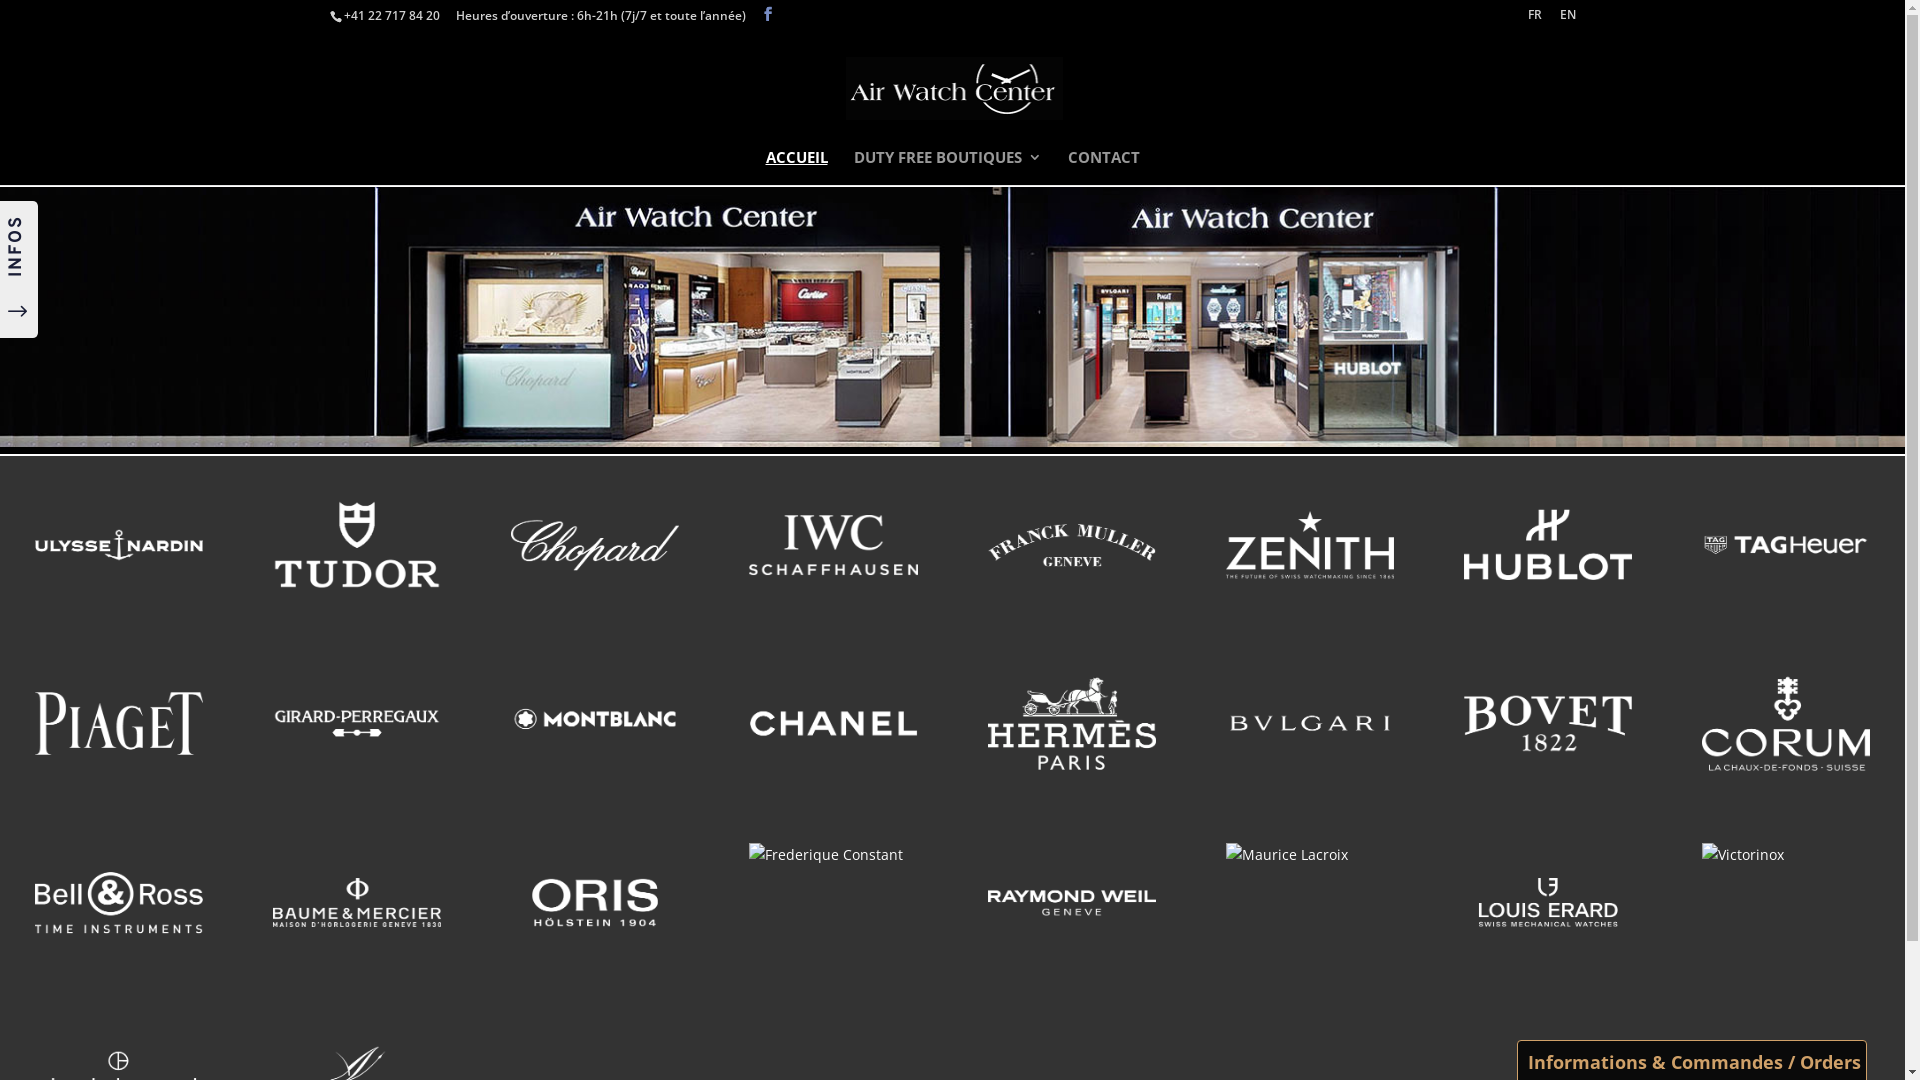  What do you see at coordinates (1104, 168) in the screenshot?
I see `CONTACT` at bounding box center [1104, 168].